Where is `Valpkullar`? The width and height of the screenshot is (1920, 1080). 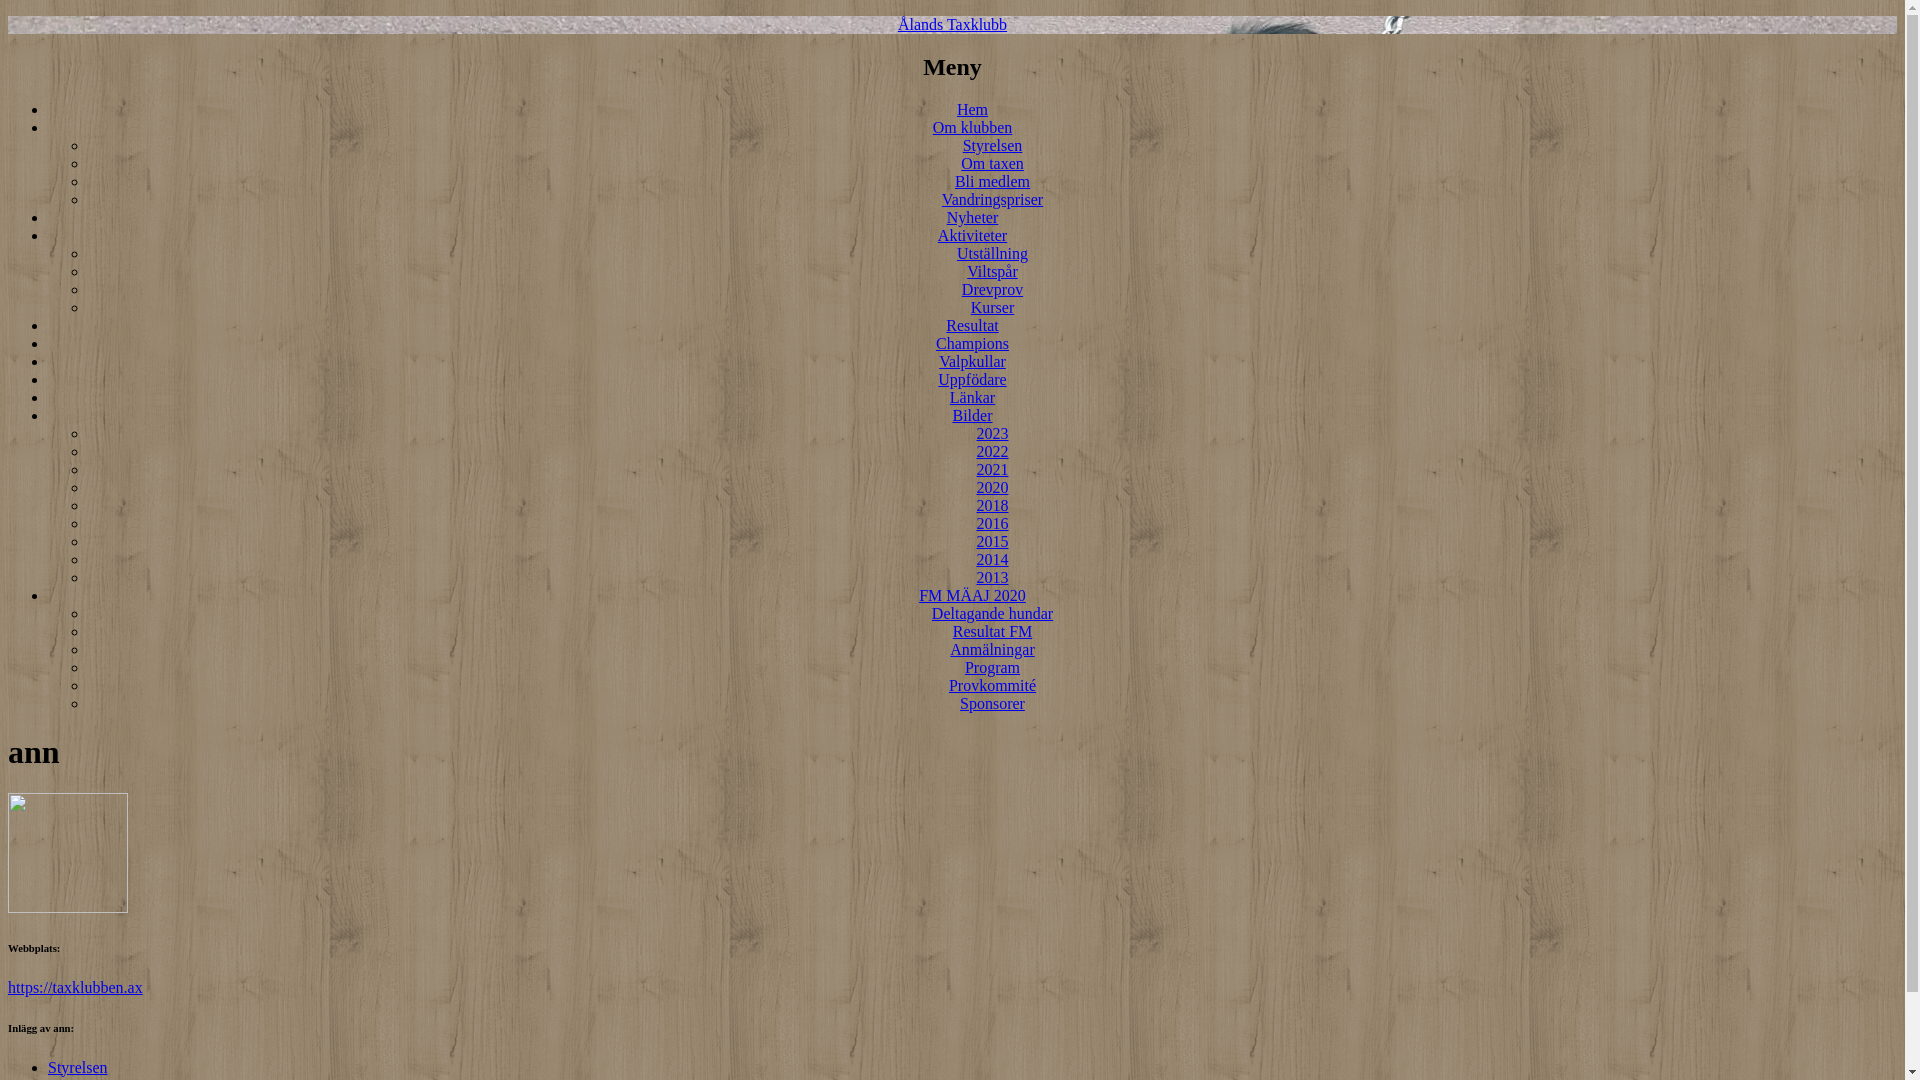 Valpkullar is located at coordinates (972, 362).